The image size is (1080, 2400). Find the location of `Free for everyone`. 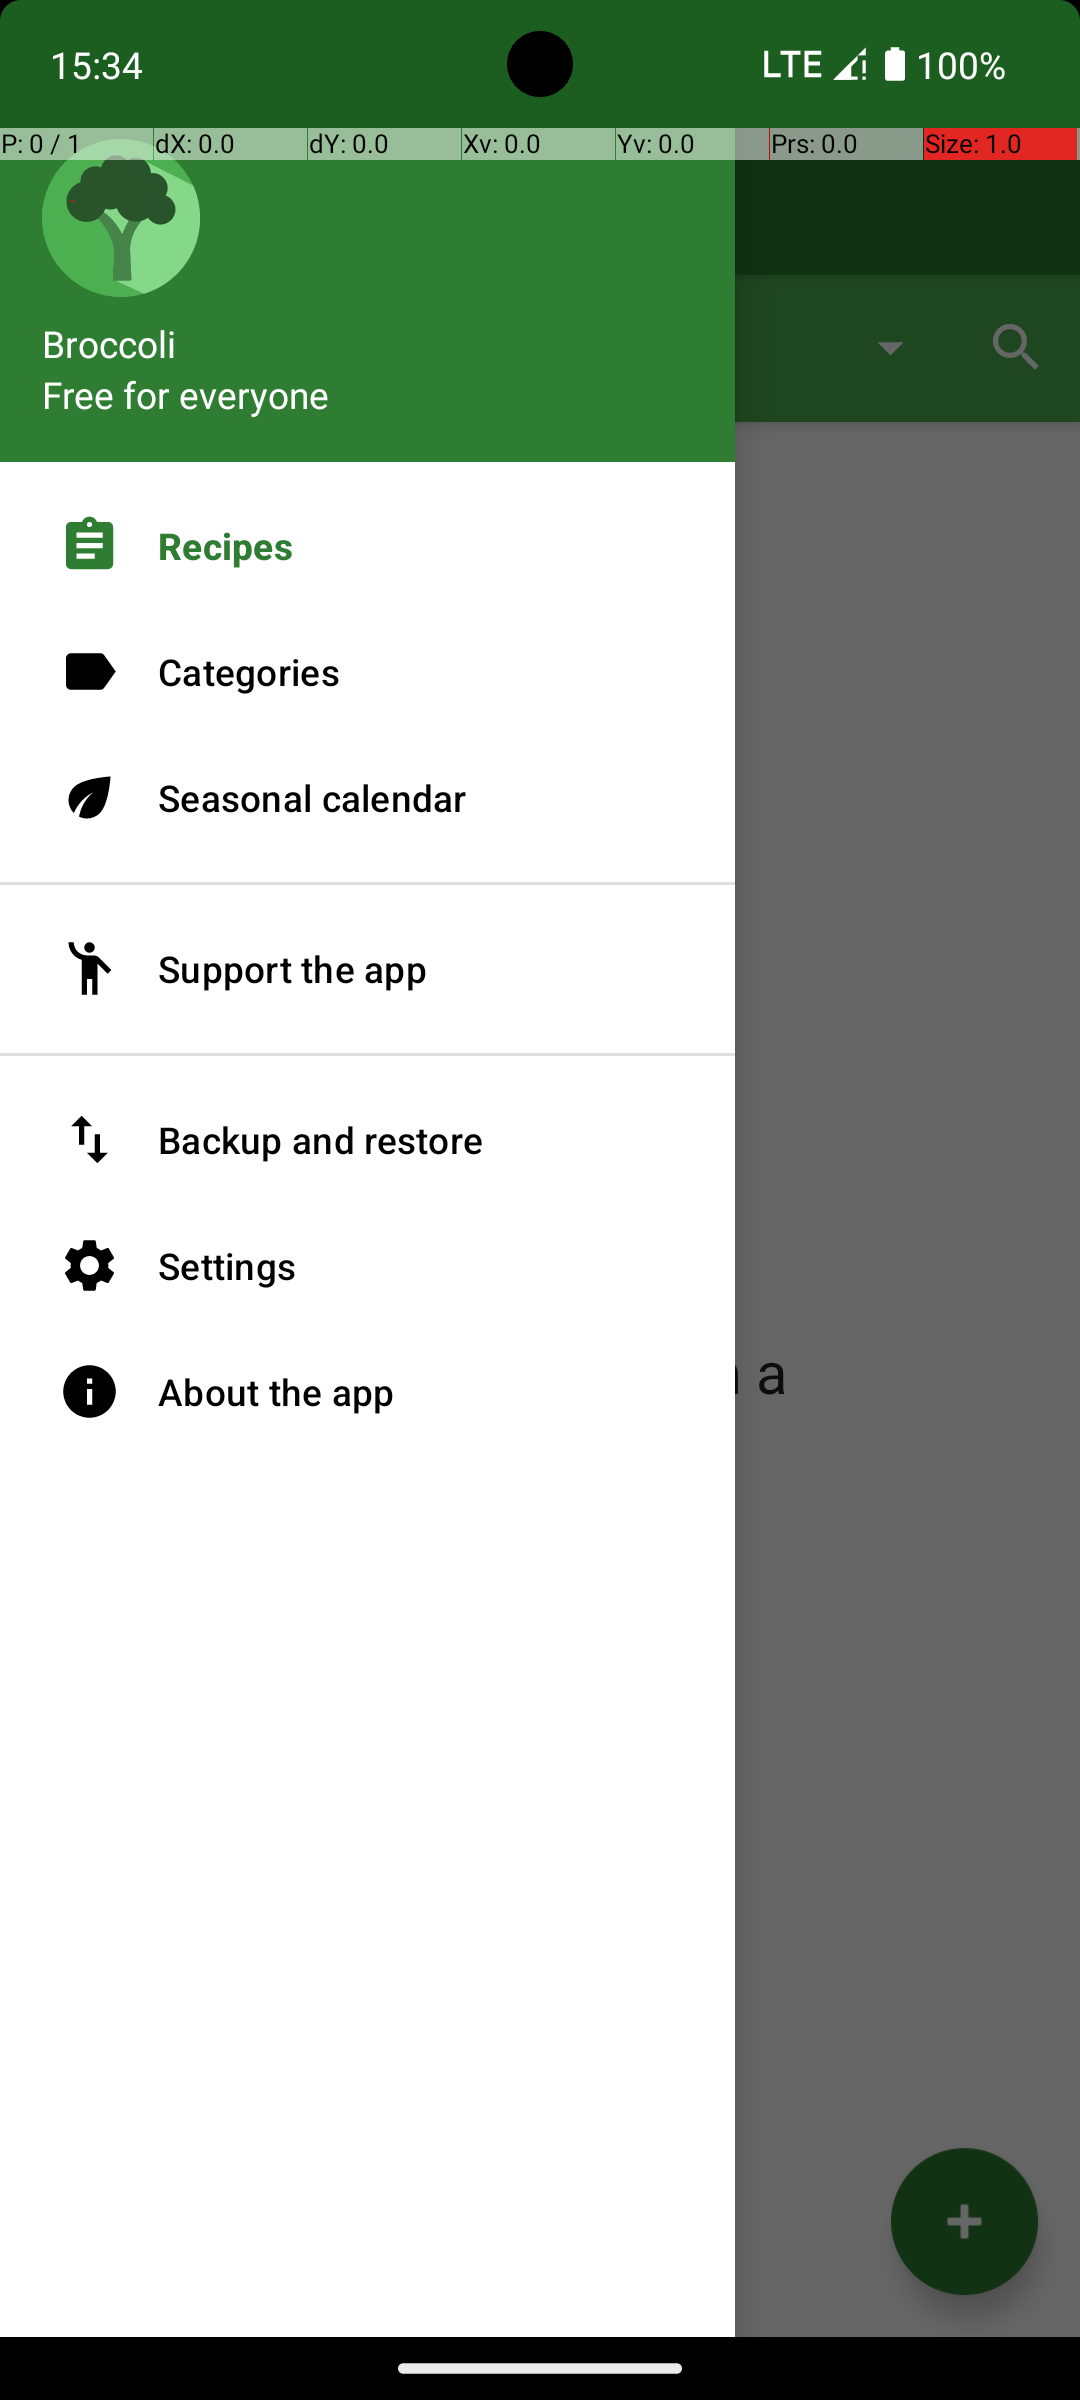

Free for everyone is located at coordinates (186, 394).